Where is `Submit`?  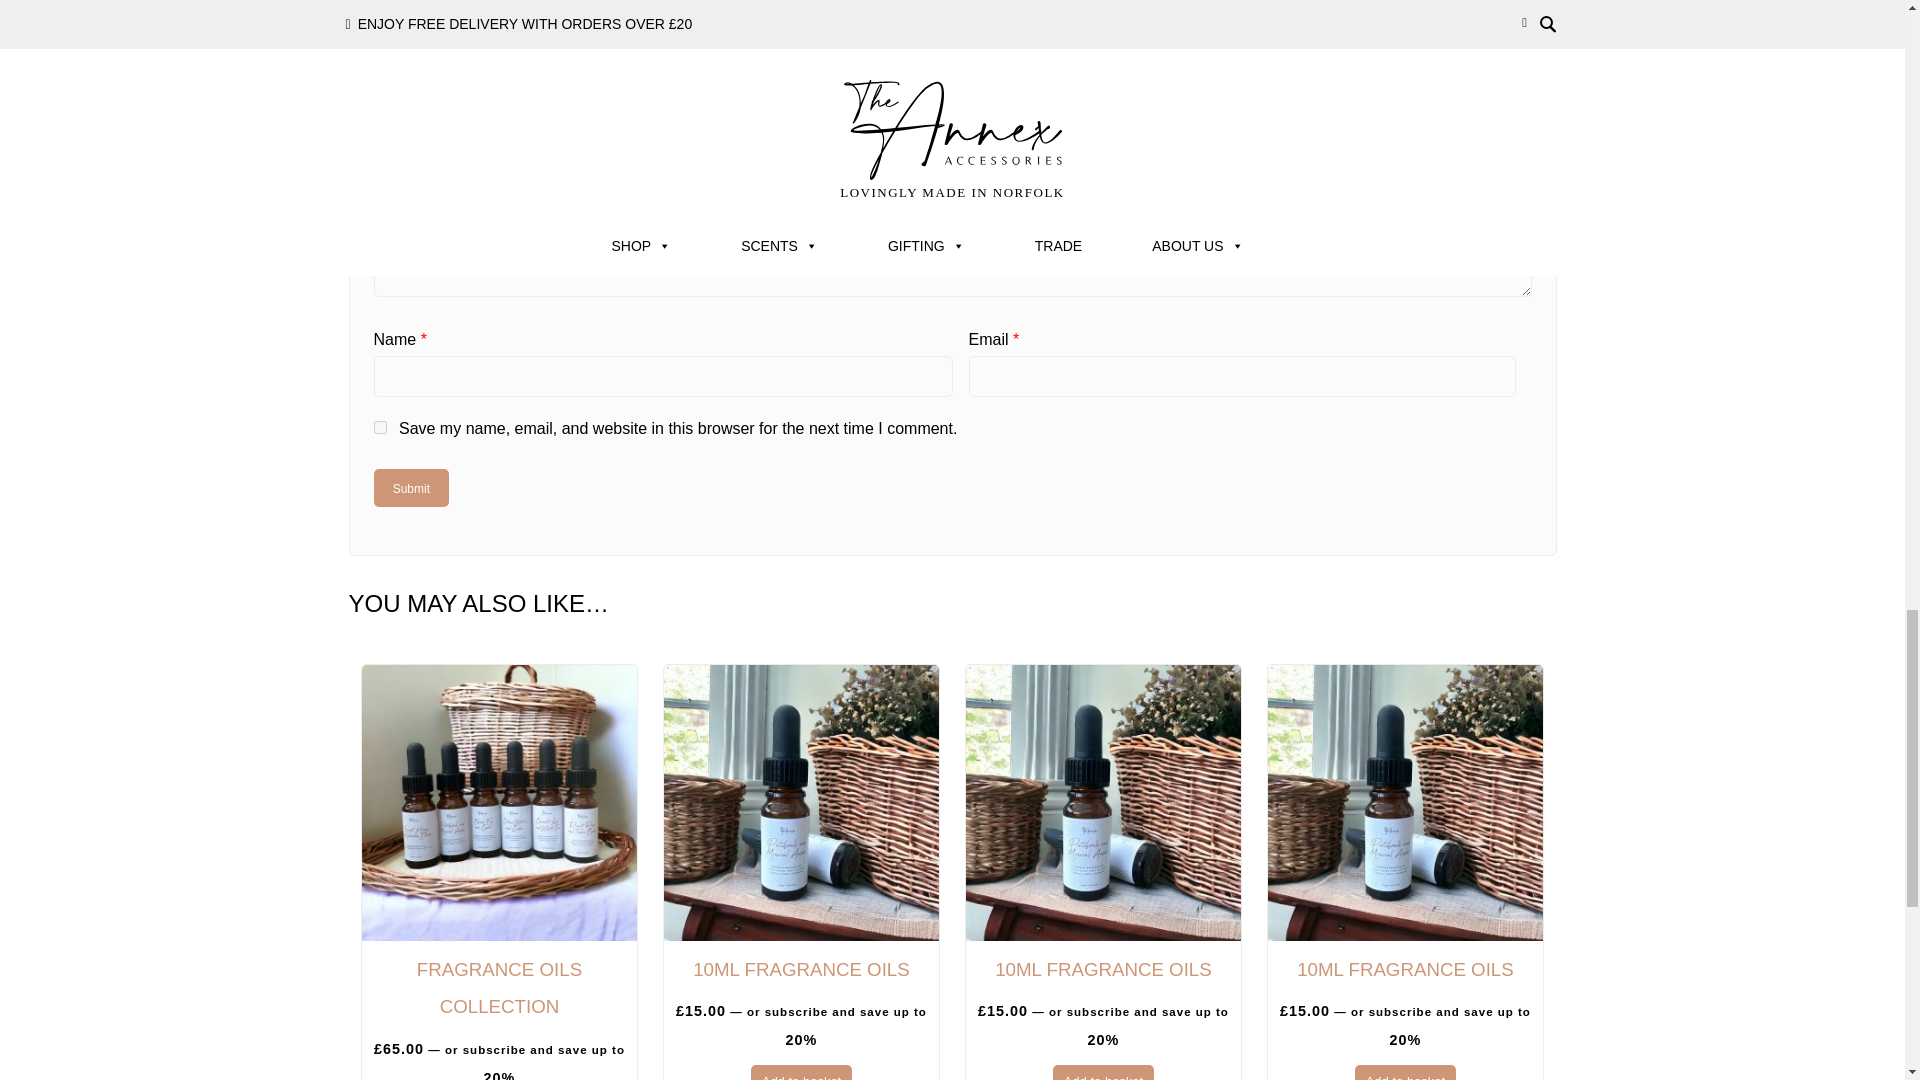
Submit is located at coordinates (412, 487).